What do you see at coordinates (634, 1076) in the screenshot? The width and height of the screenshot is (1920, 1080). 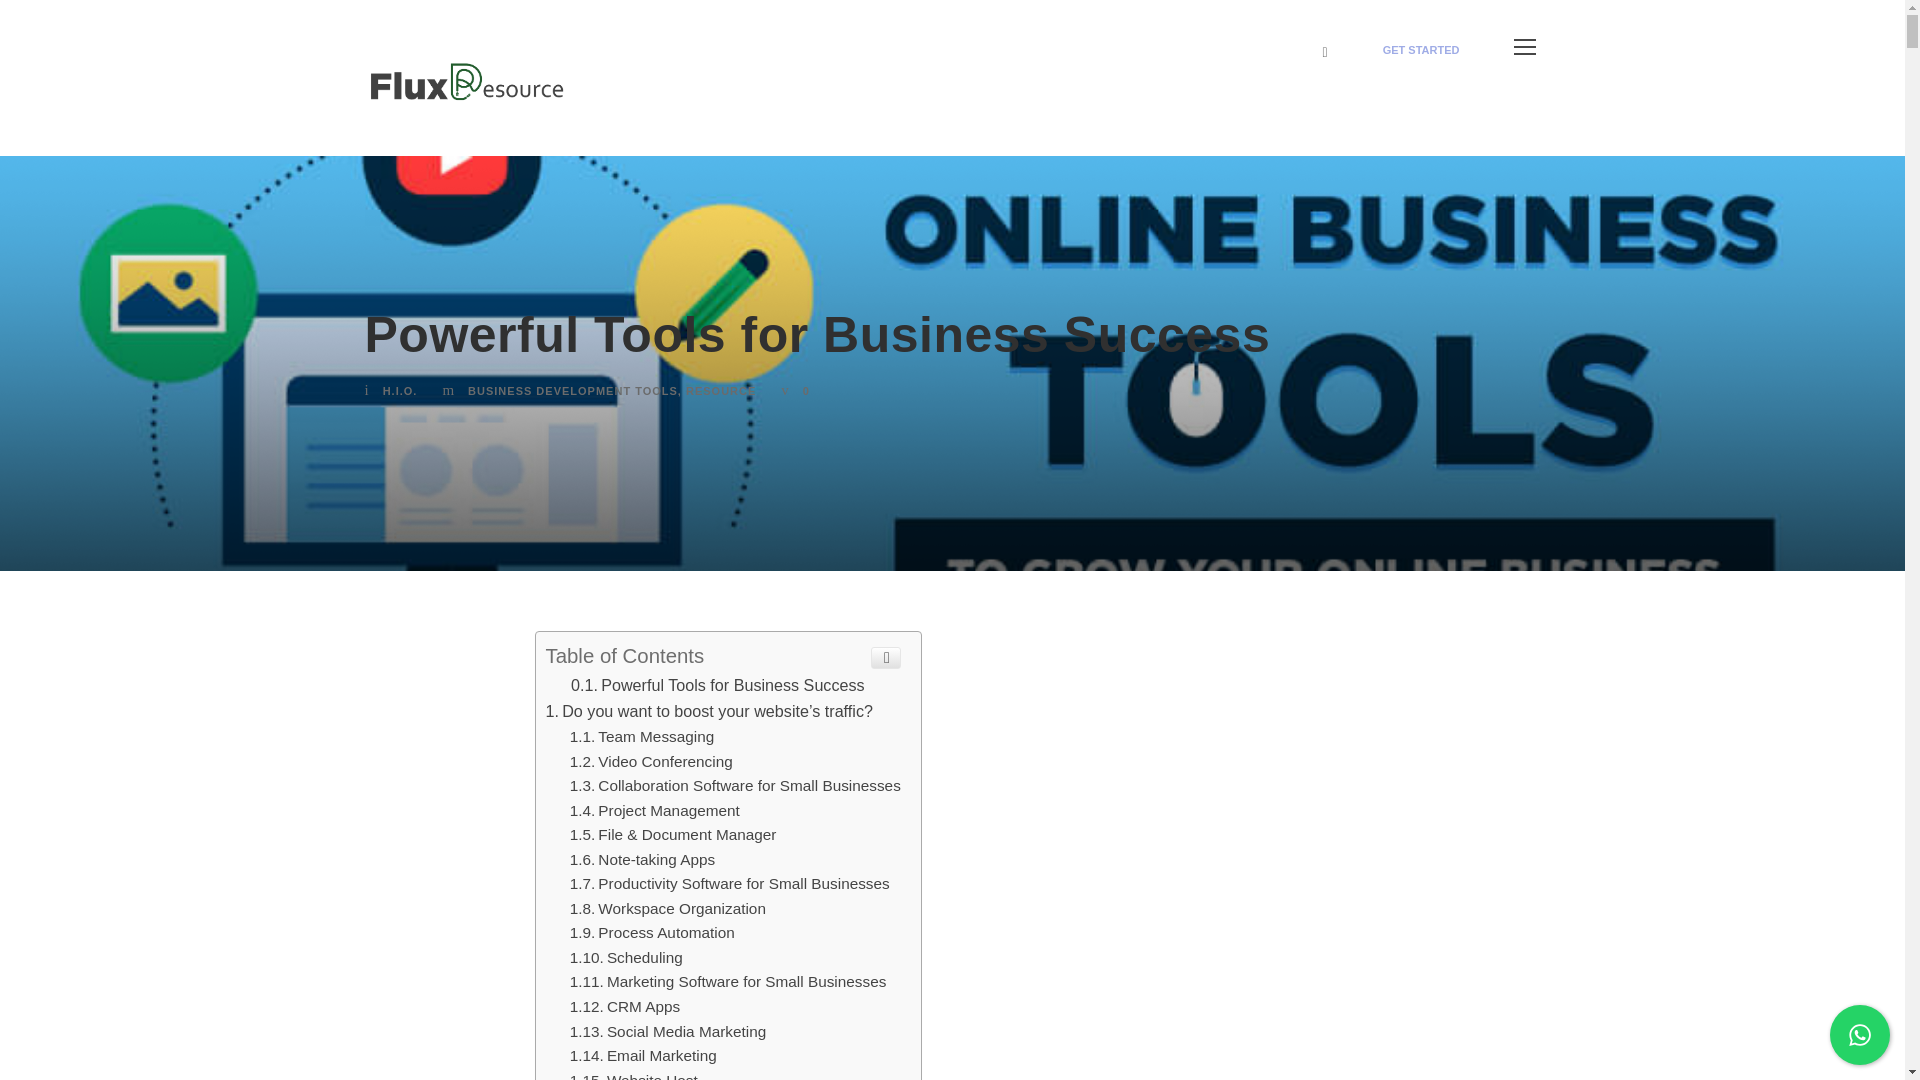 I see `Website Host` at bounding box center [634, 1076].